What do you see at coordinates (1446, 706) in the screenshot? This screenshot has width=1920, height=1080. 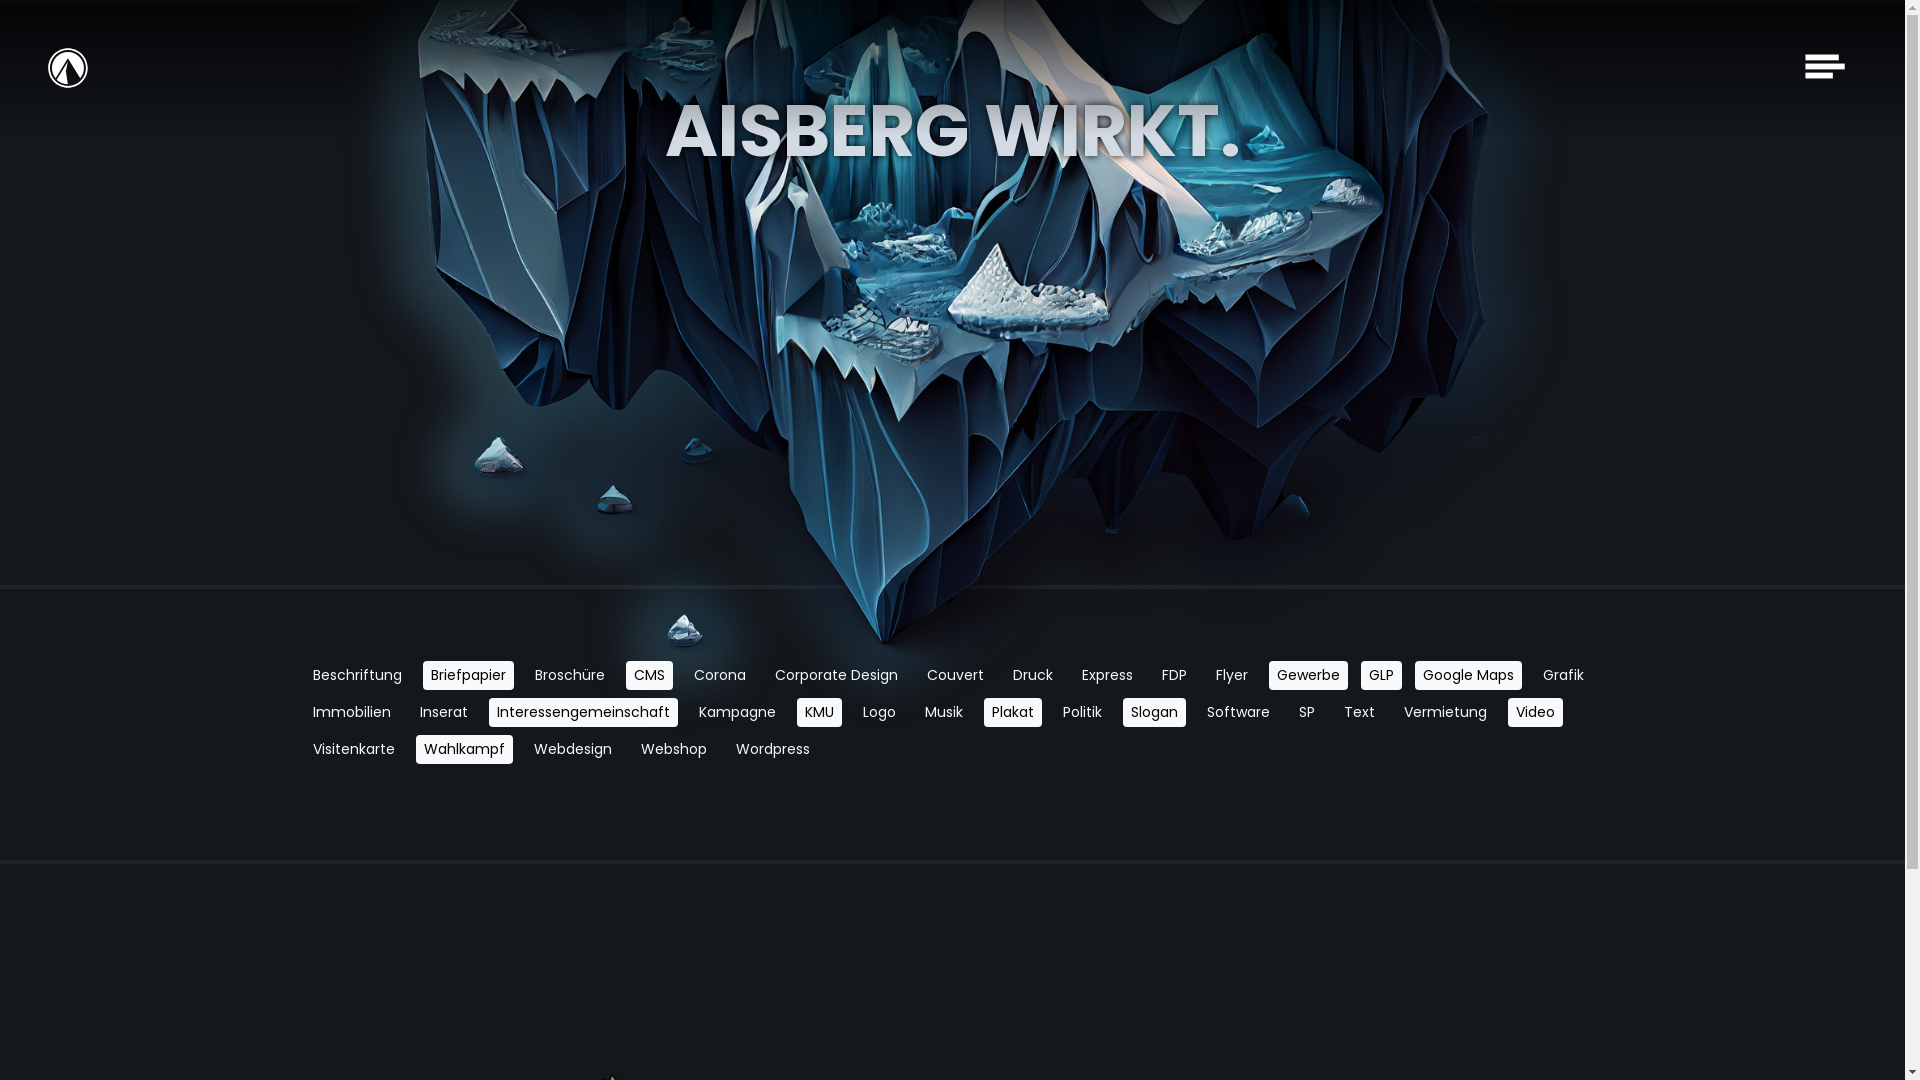 I see `Vermietung` at bounding box center [1446, 706].